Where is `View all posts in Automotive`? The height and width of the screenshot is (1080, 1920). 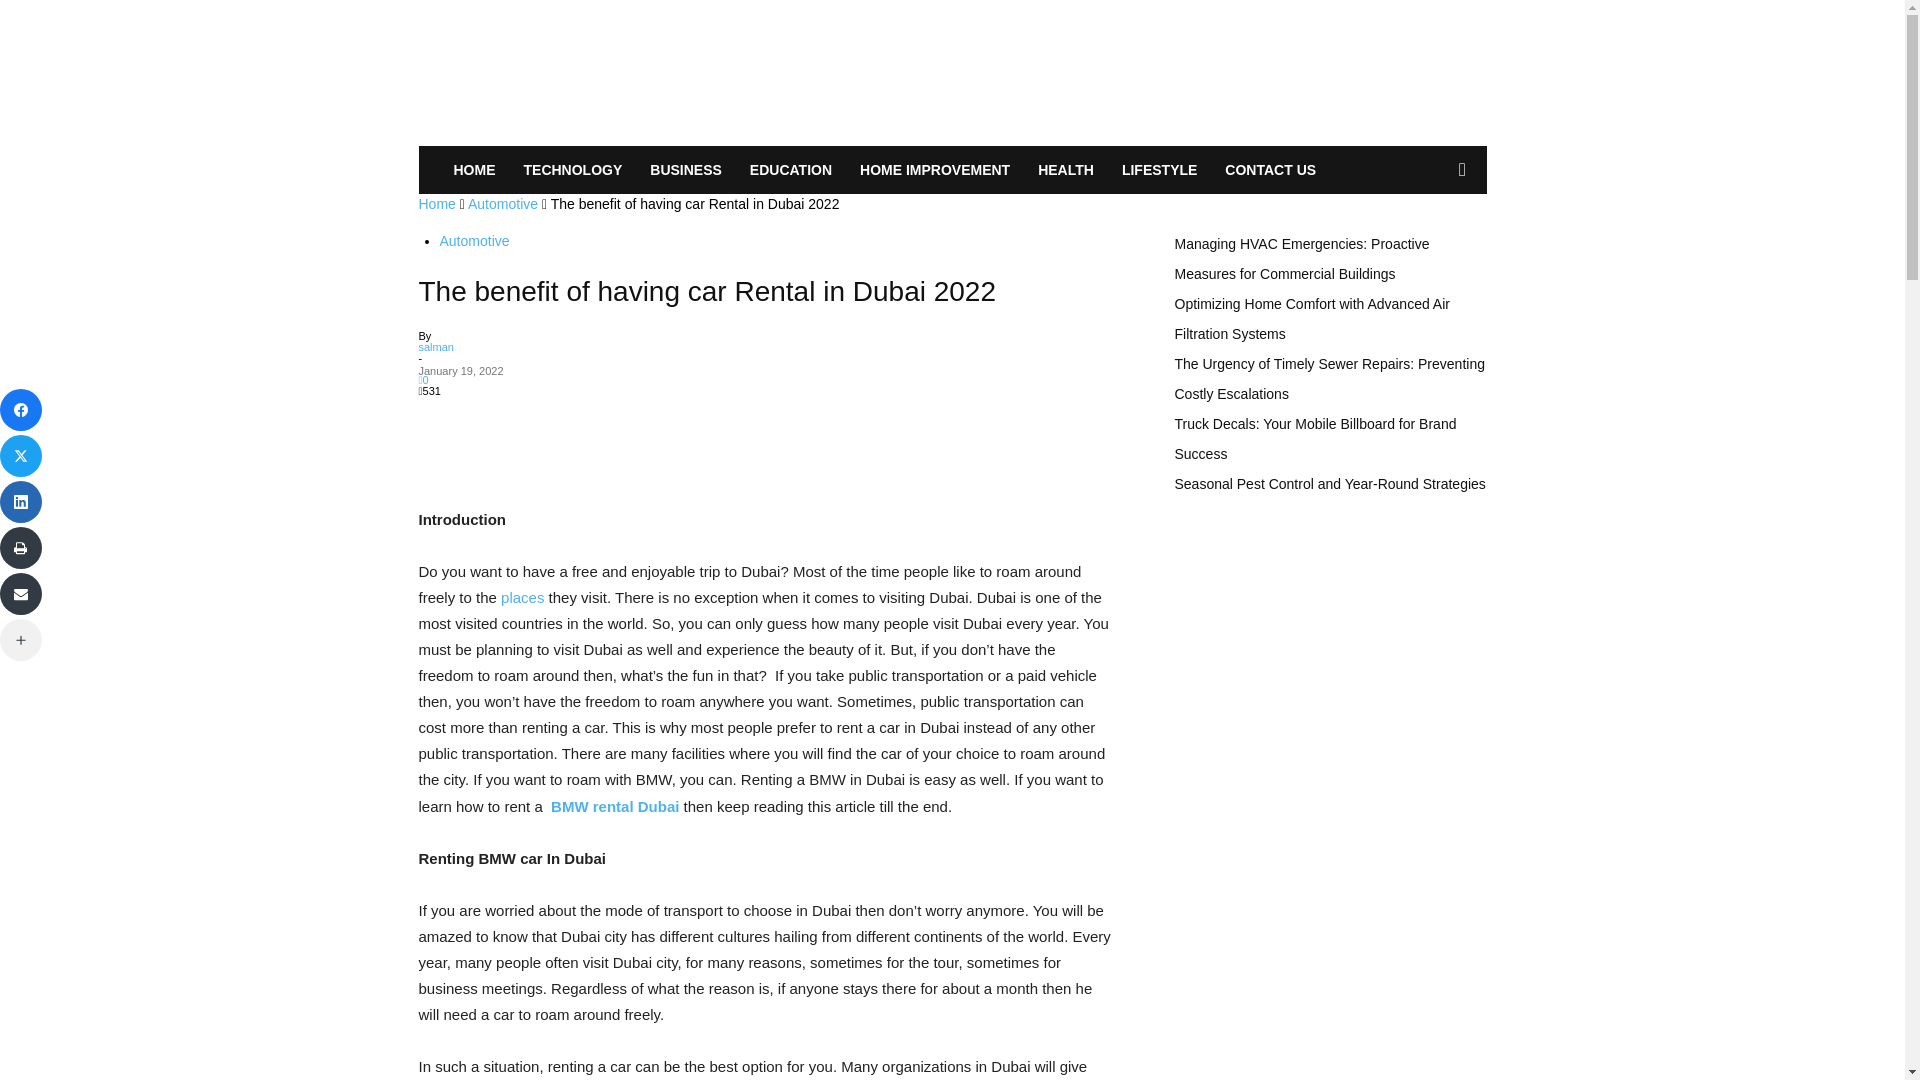 View all posts in Automotive is located at coordinates (502, 203).